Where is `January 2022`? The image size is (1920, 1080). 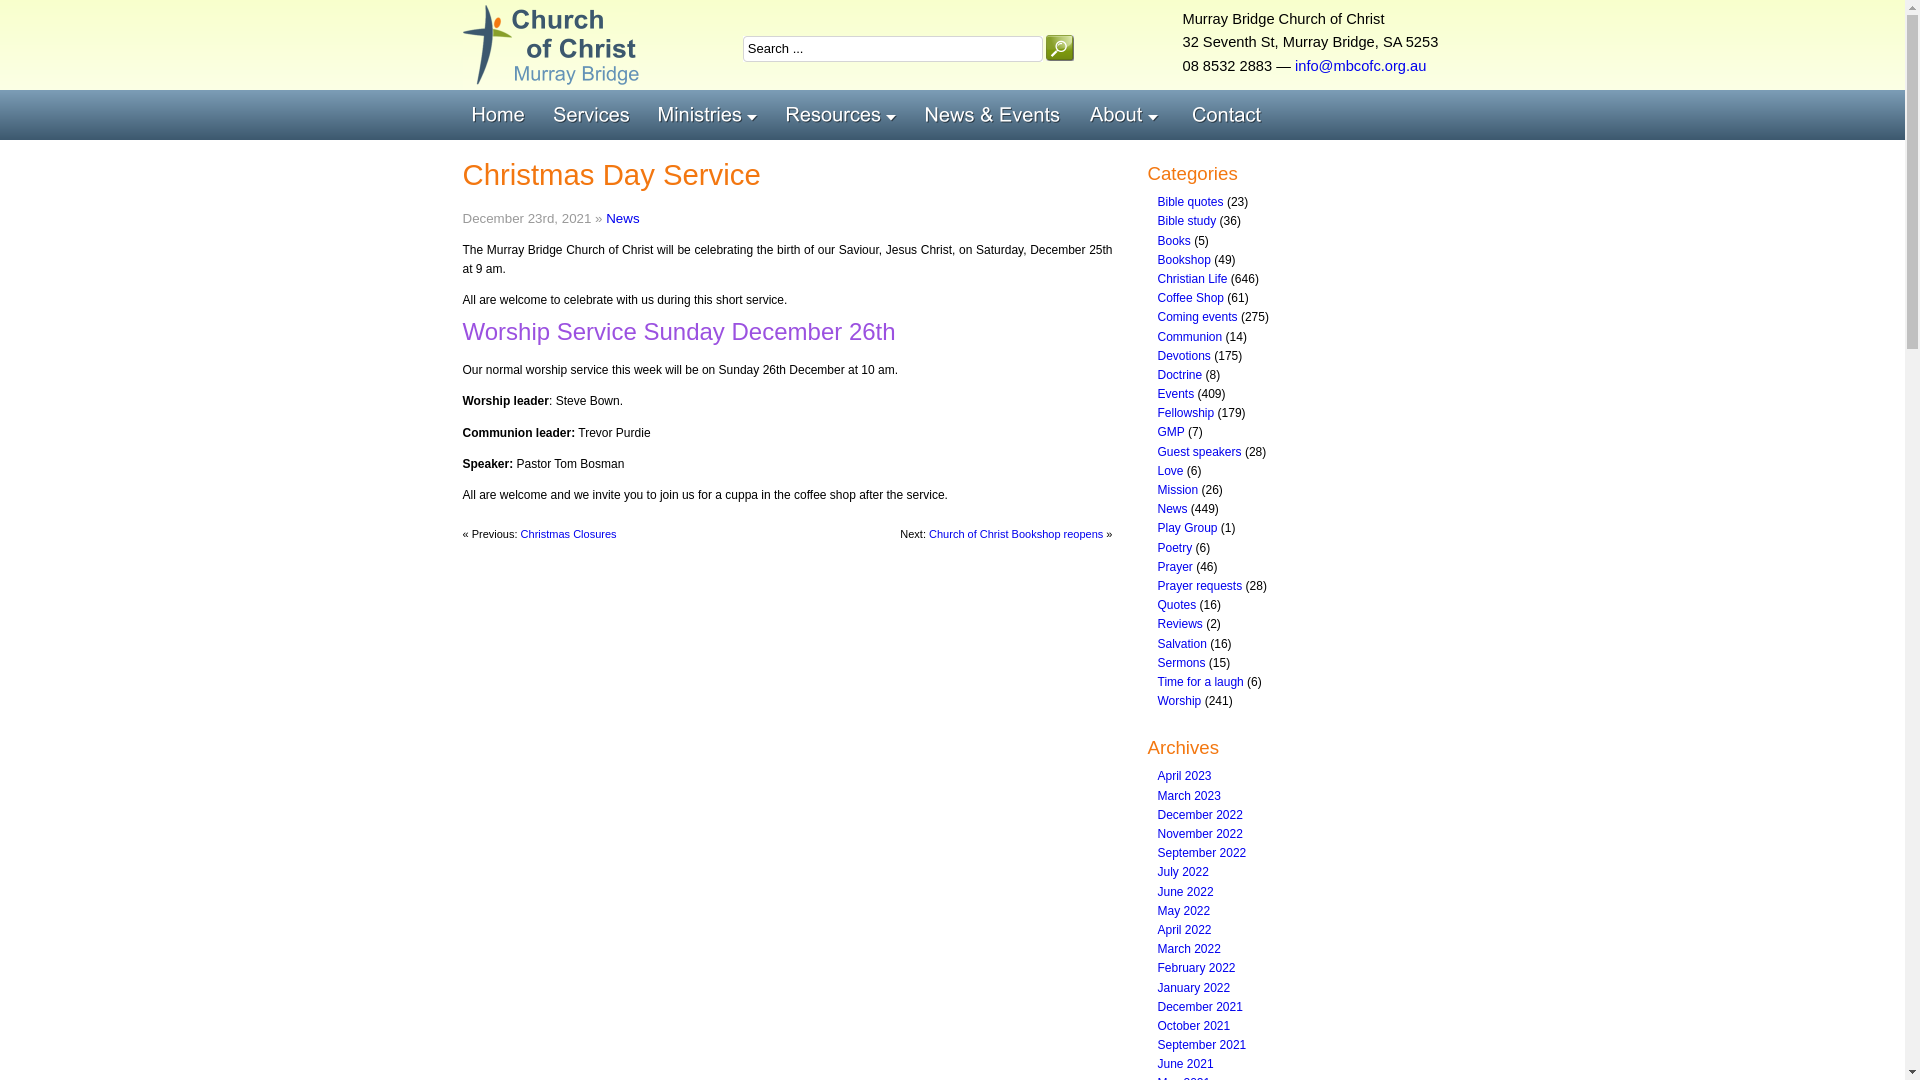
January 2022 is located at coordinates (1194, 987).